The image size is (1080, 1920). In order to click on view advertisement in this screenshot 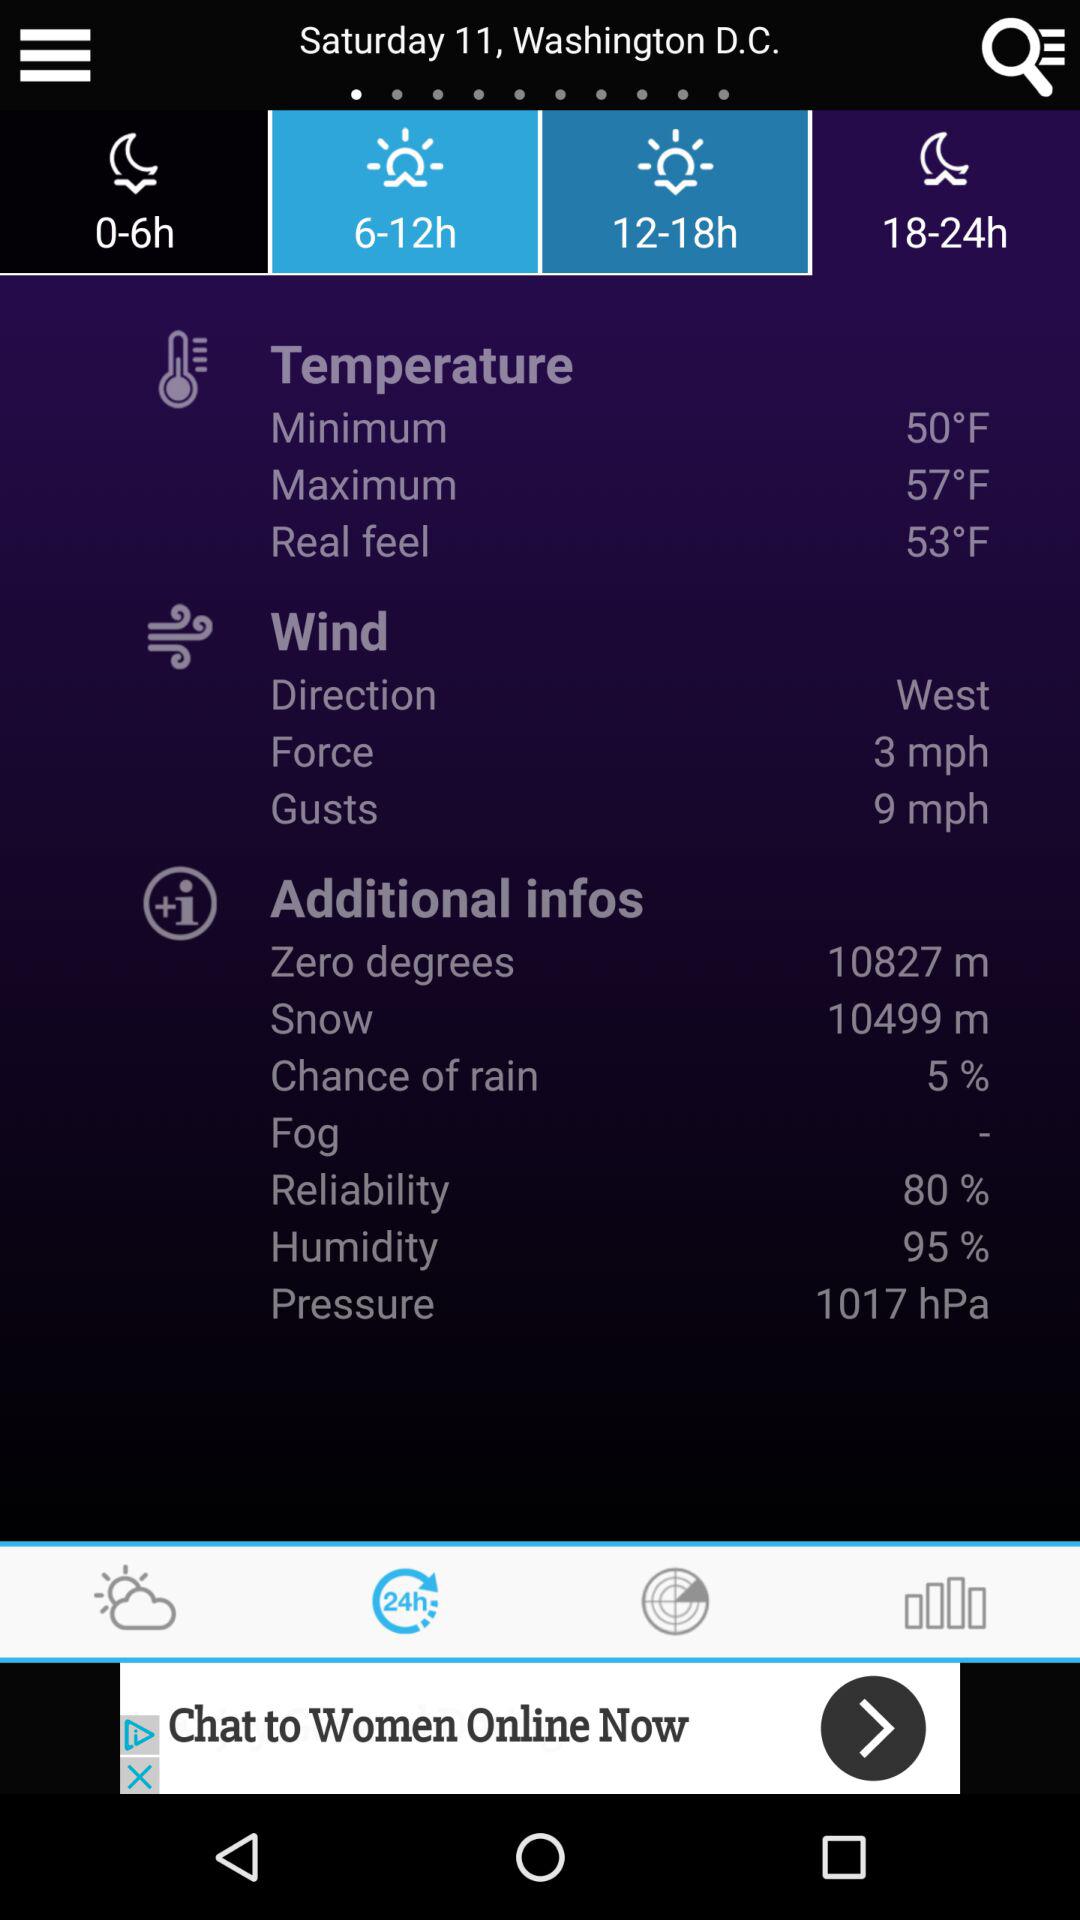, I will do `click(540, 1728)`.